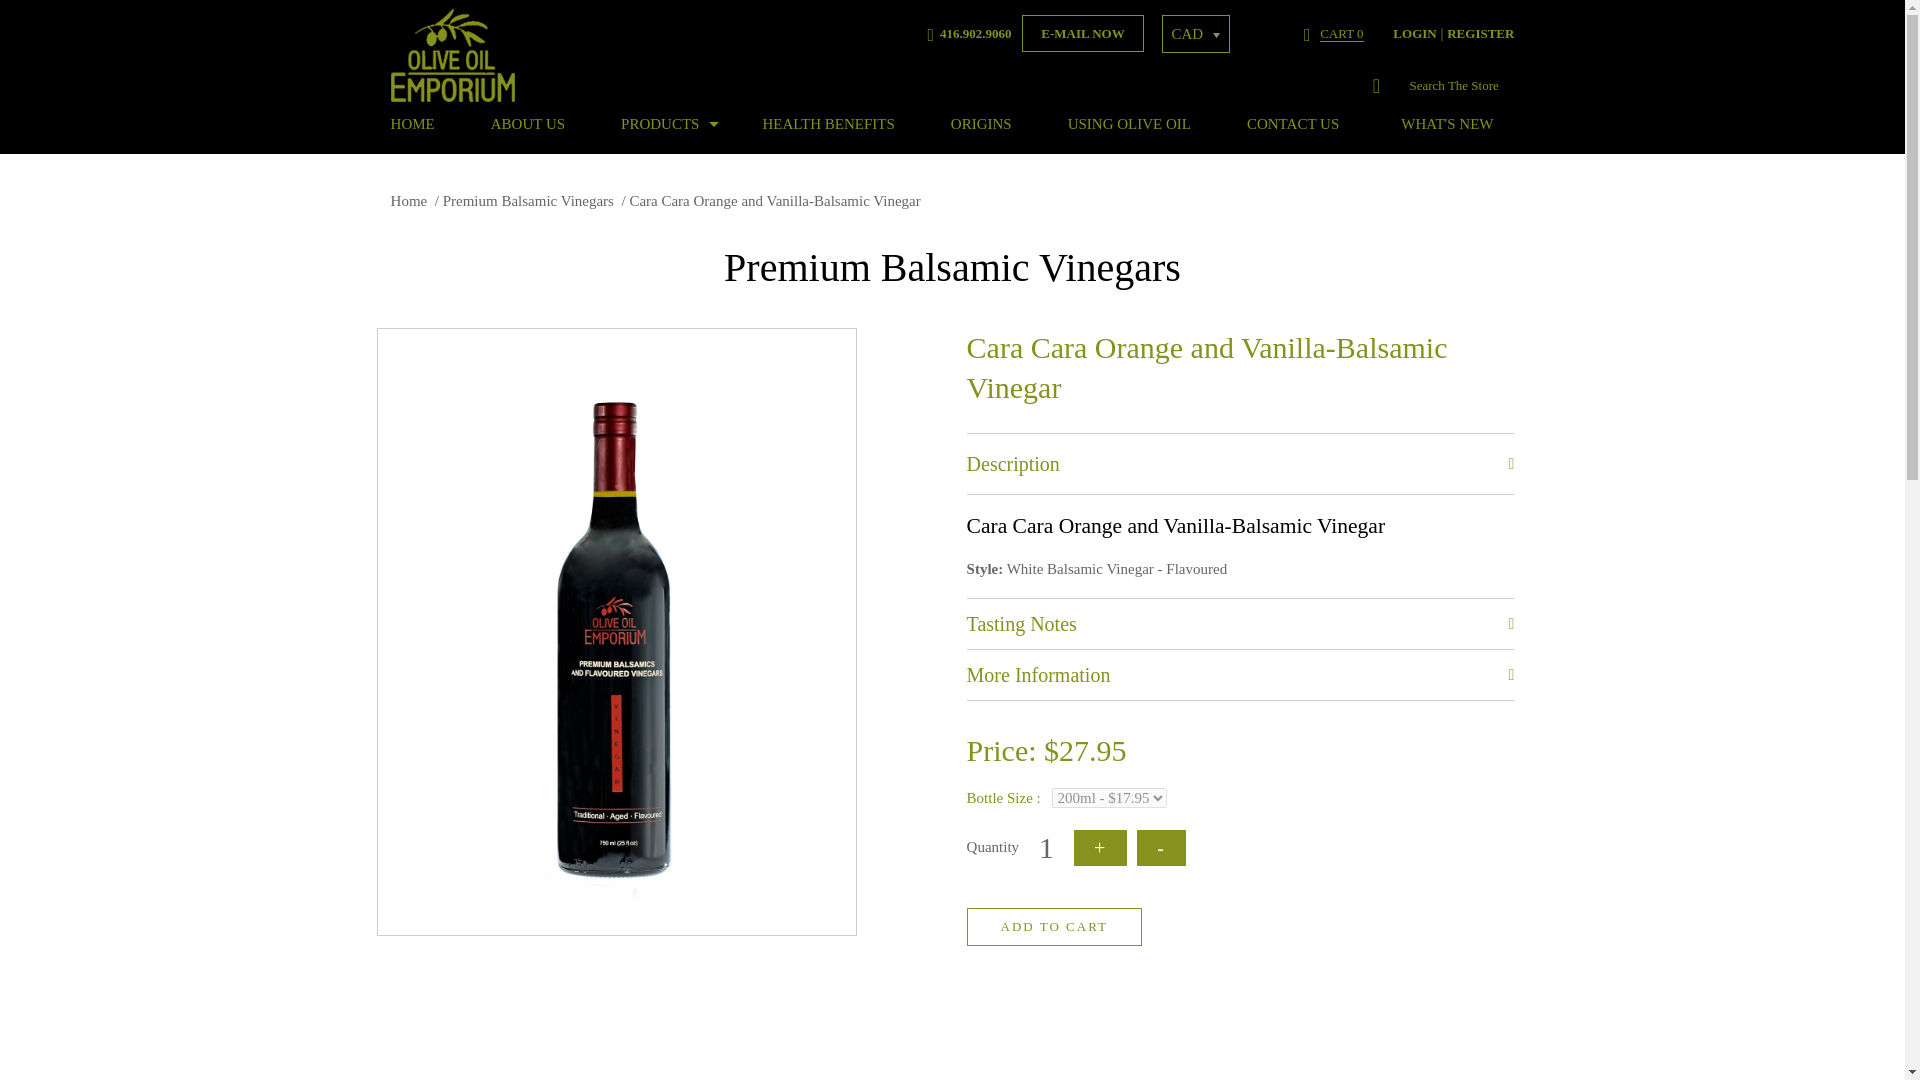  Describe the element at coordinates (1460, 86) in the screenshot. I see `Search The Store` at that location.